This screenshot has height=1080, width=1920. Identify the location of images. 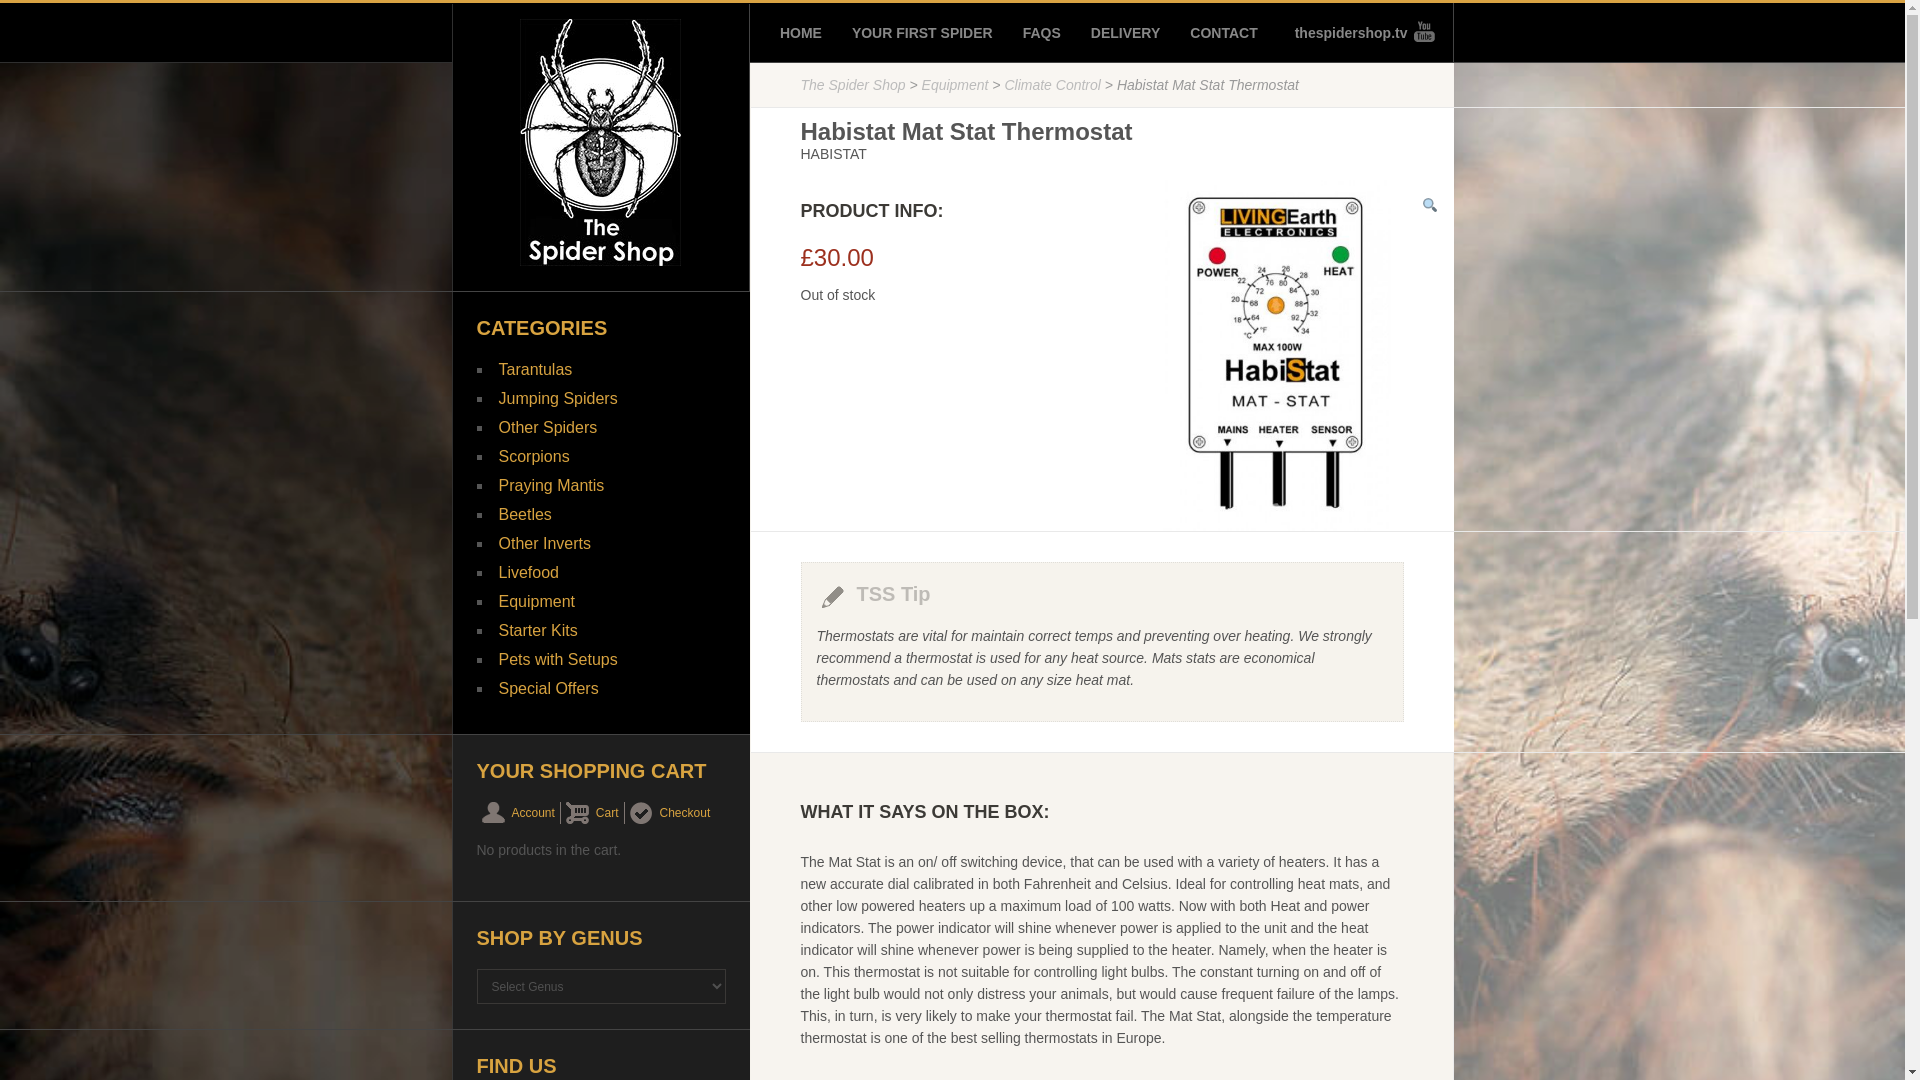
(1278, 356).